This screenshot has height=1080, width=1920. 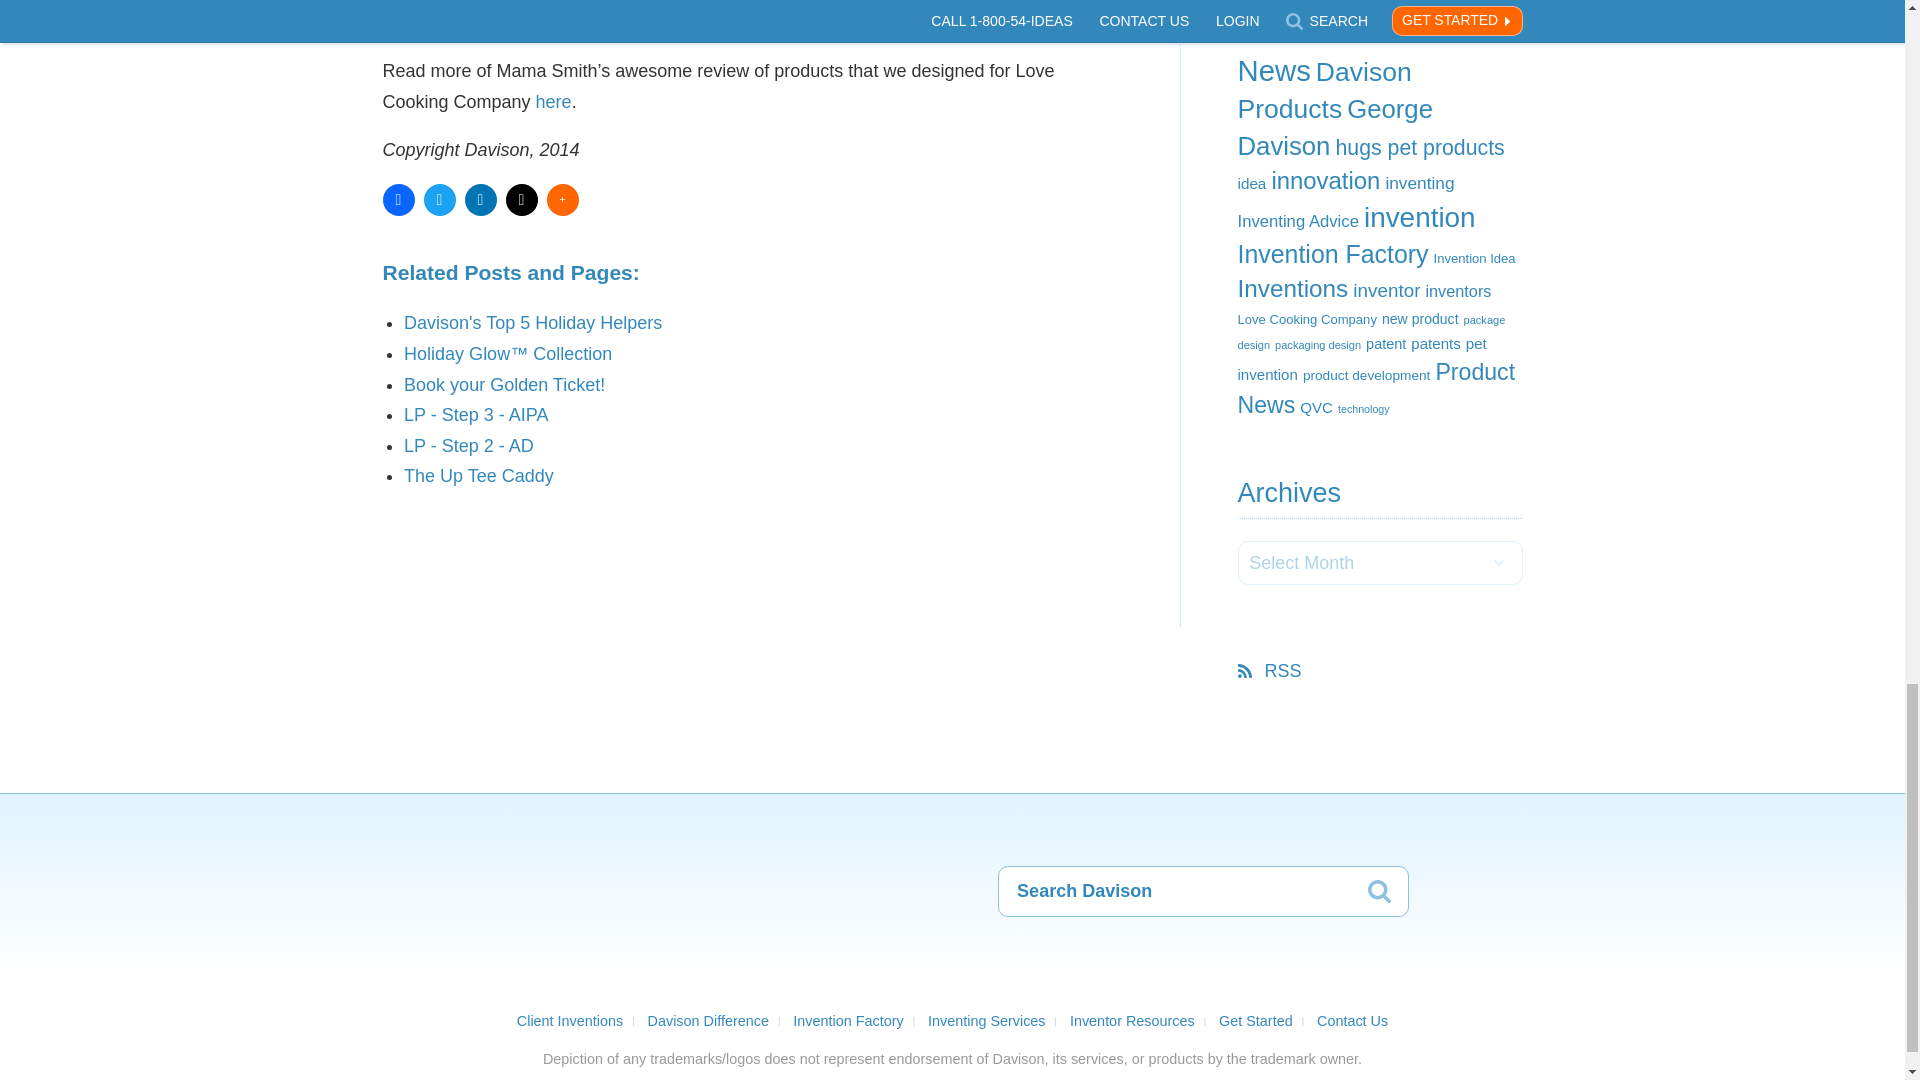 I want to click on Submit, so click(x=1381, y=894).